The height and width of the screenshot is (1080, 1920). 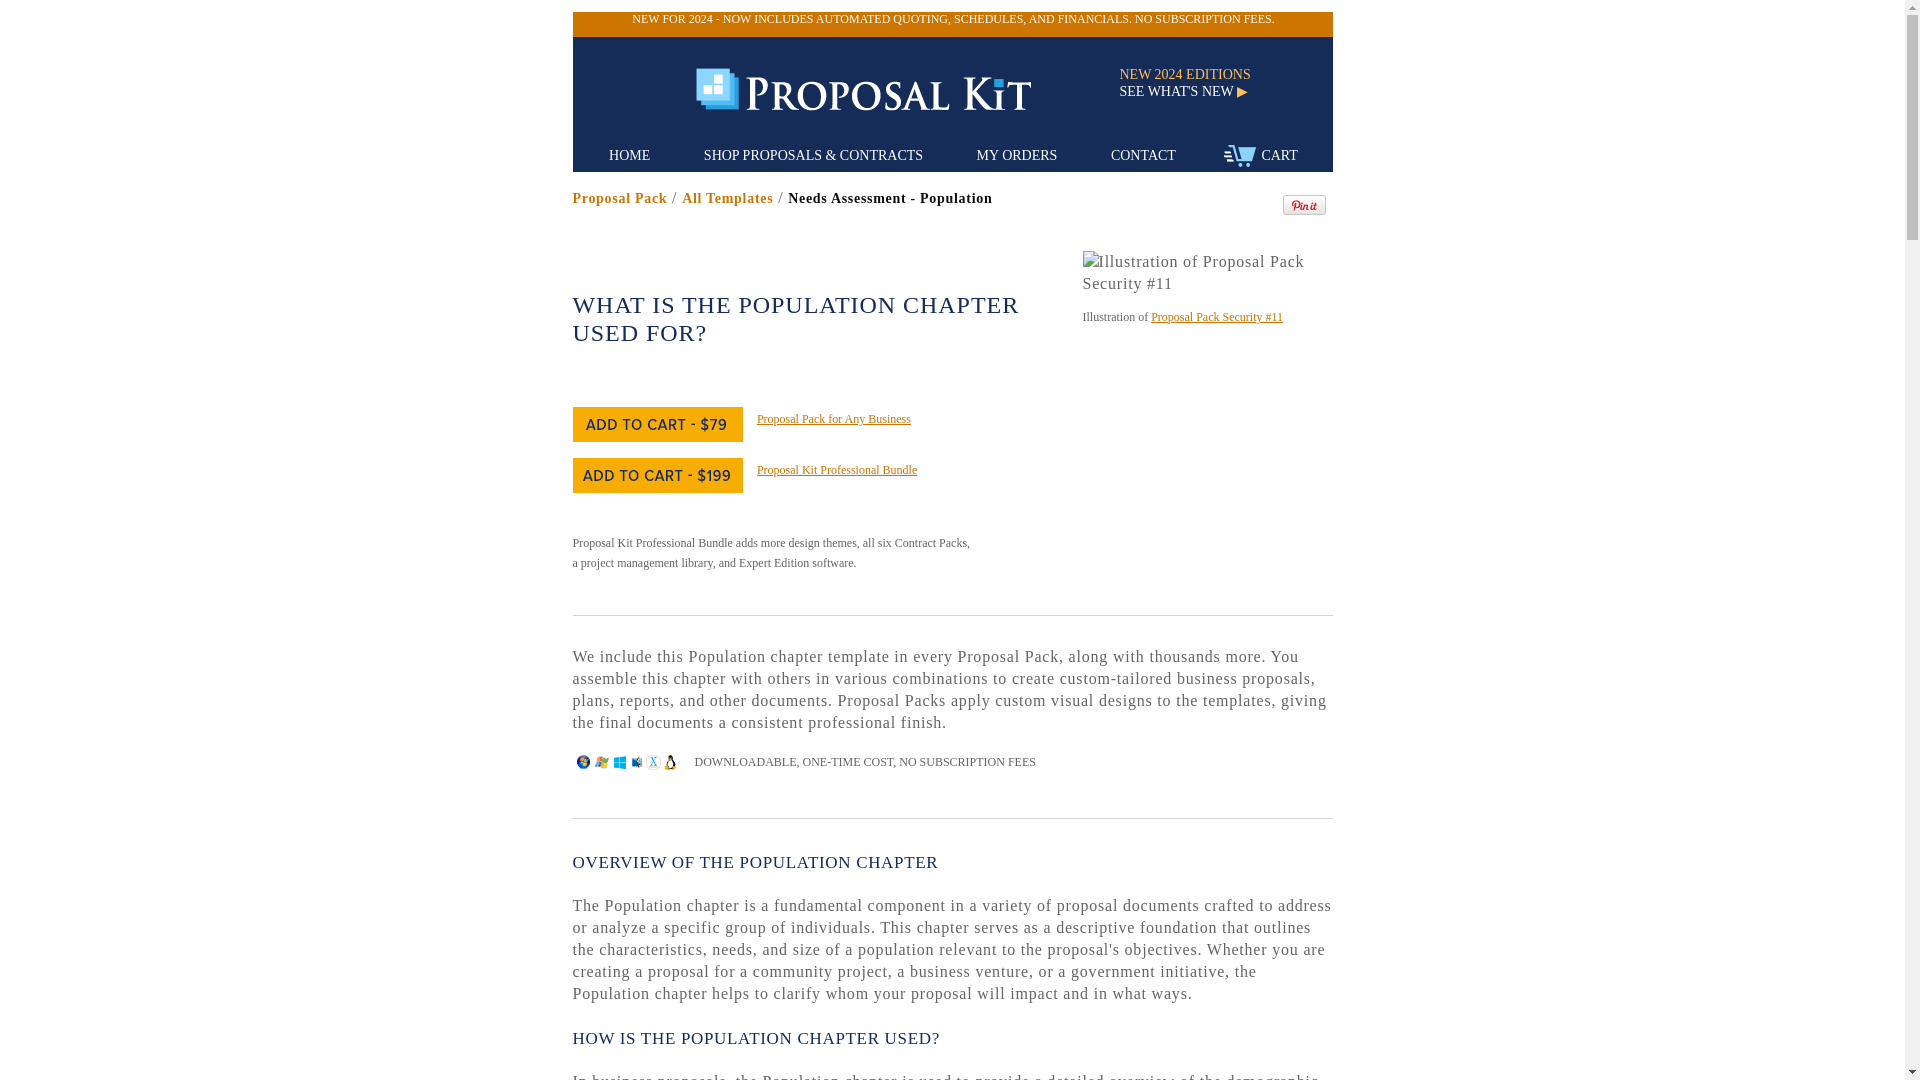 I want to click on Major Proposal Kit version upgrade just released., so click(x=952, y=19).